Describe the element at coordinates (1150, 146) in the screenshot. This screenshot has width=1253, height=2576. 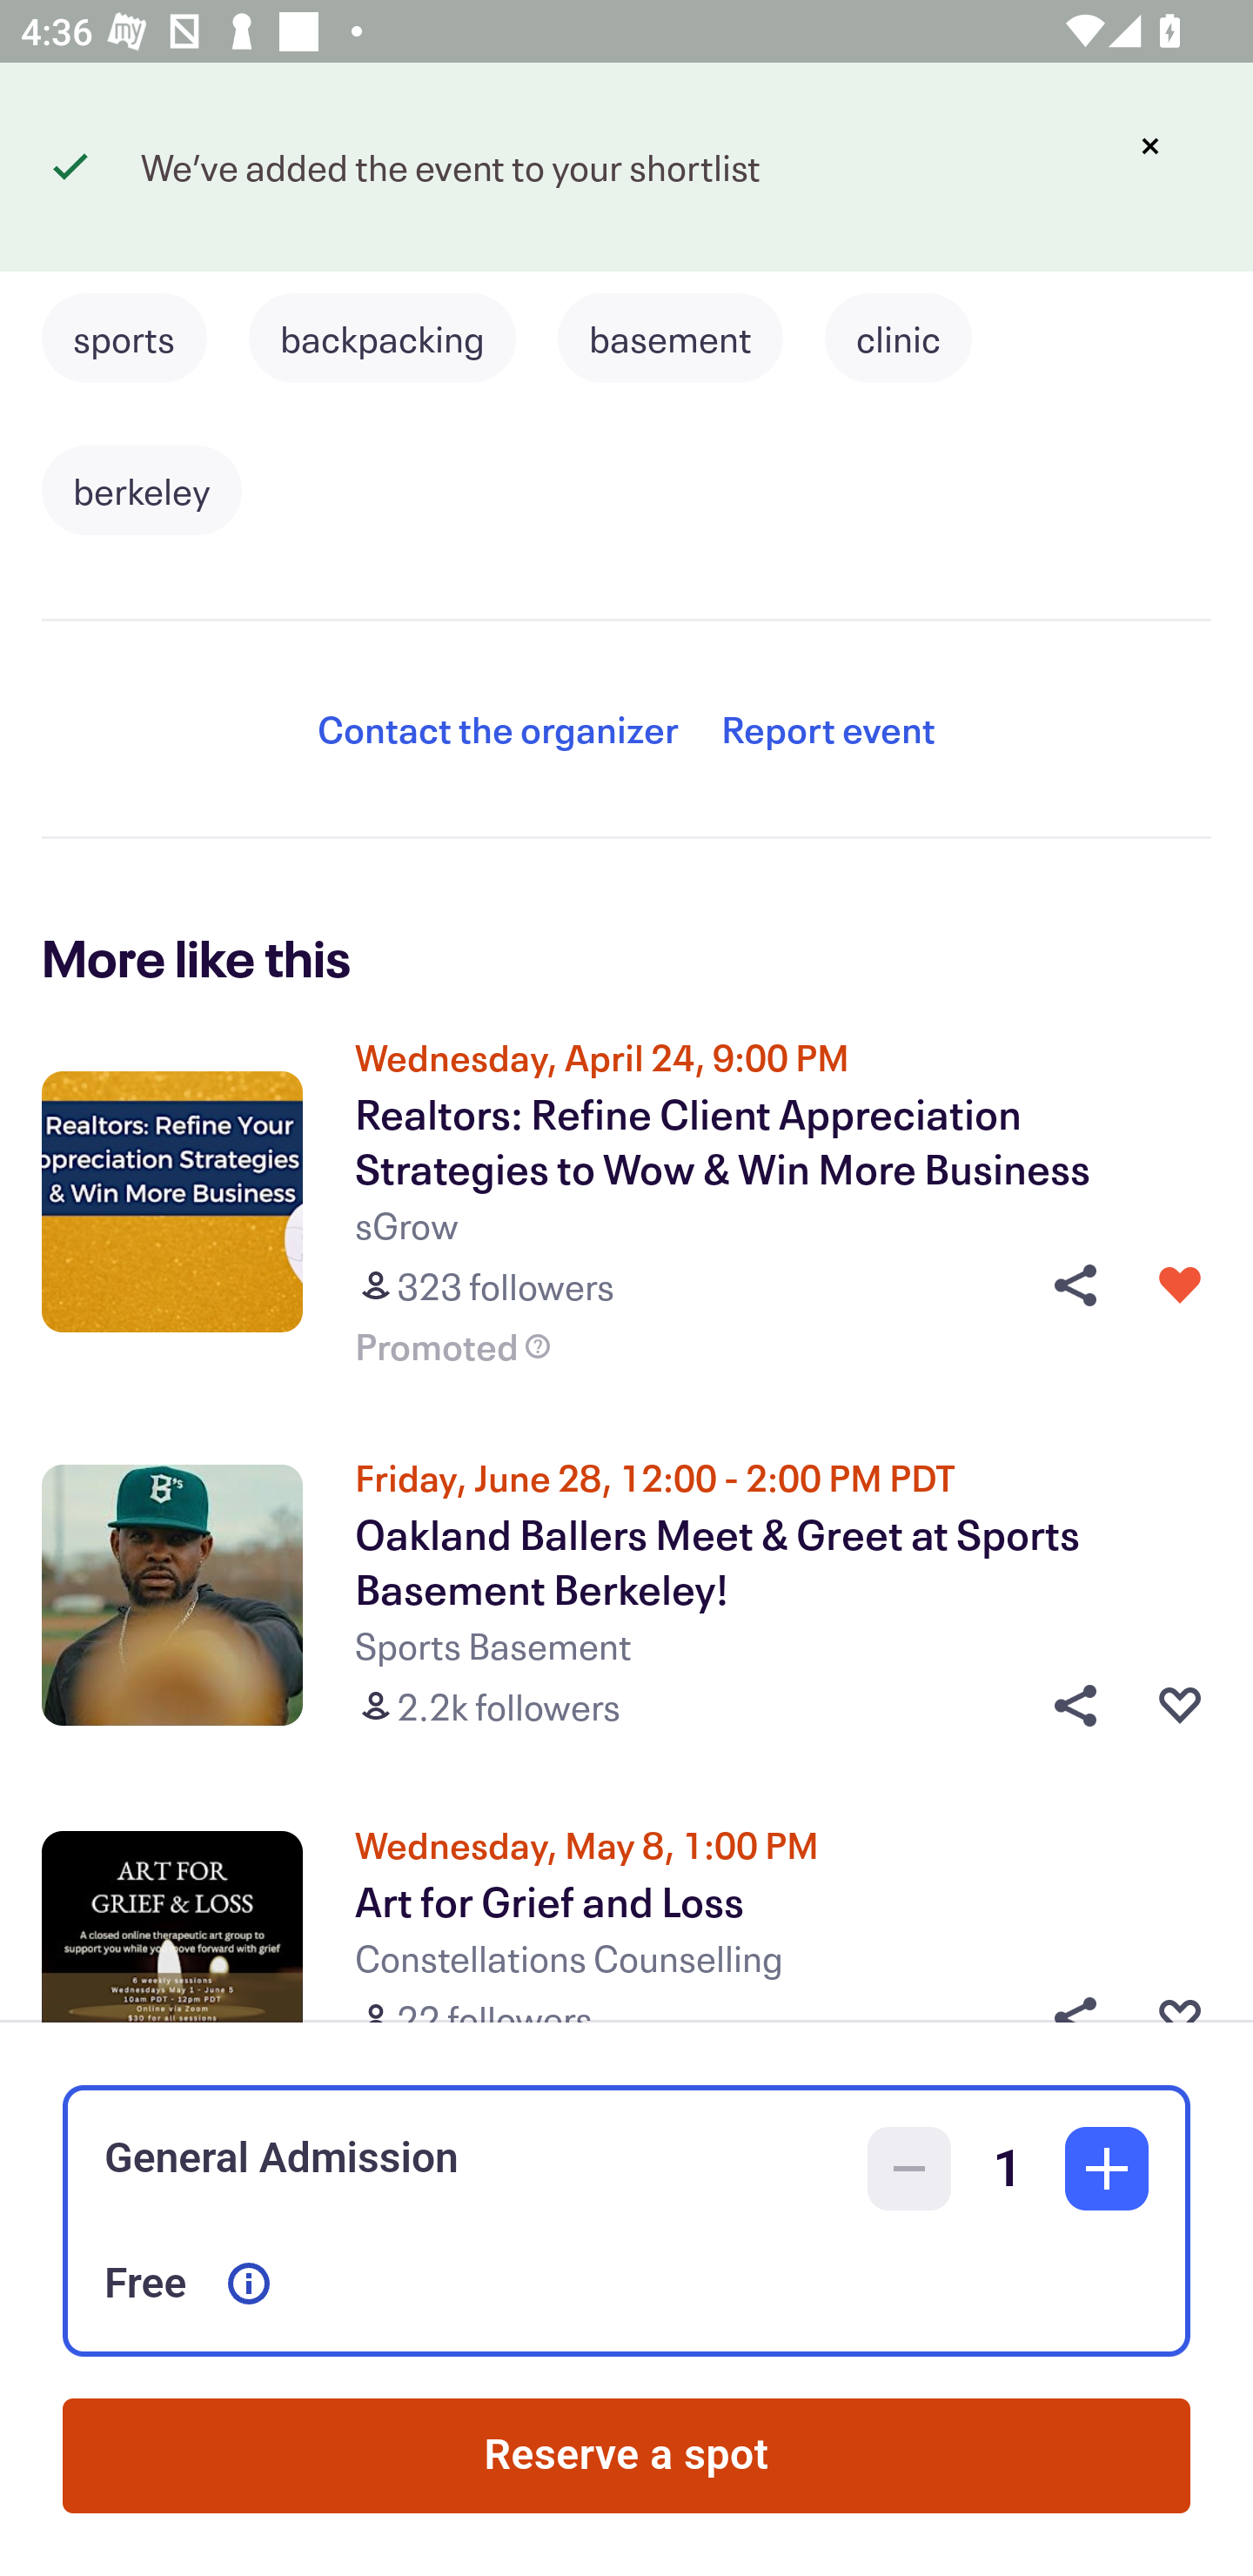
I see `Dismiss notification` at that location.